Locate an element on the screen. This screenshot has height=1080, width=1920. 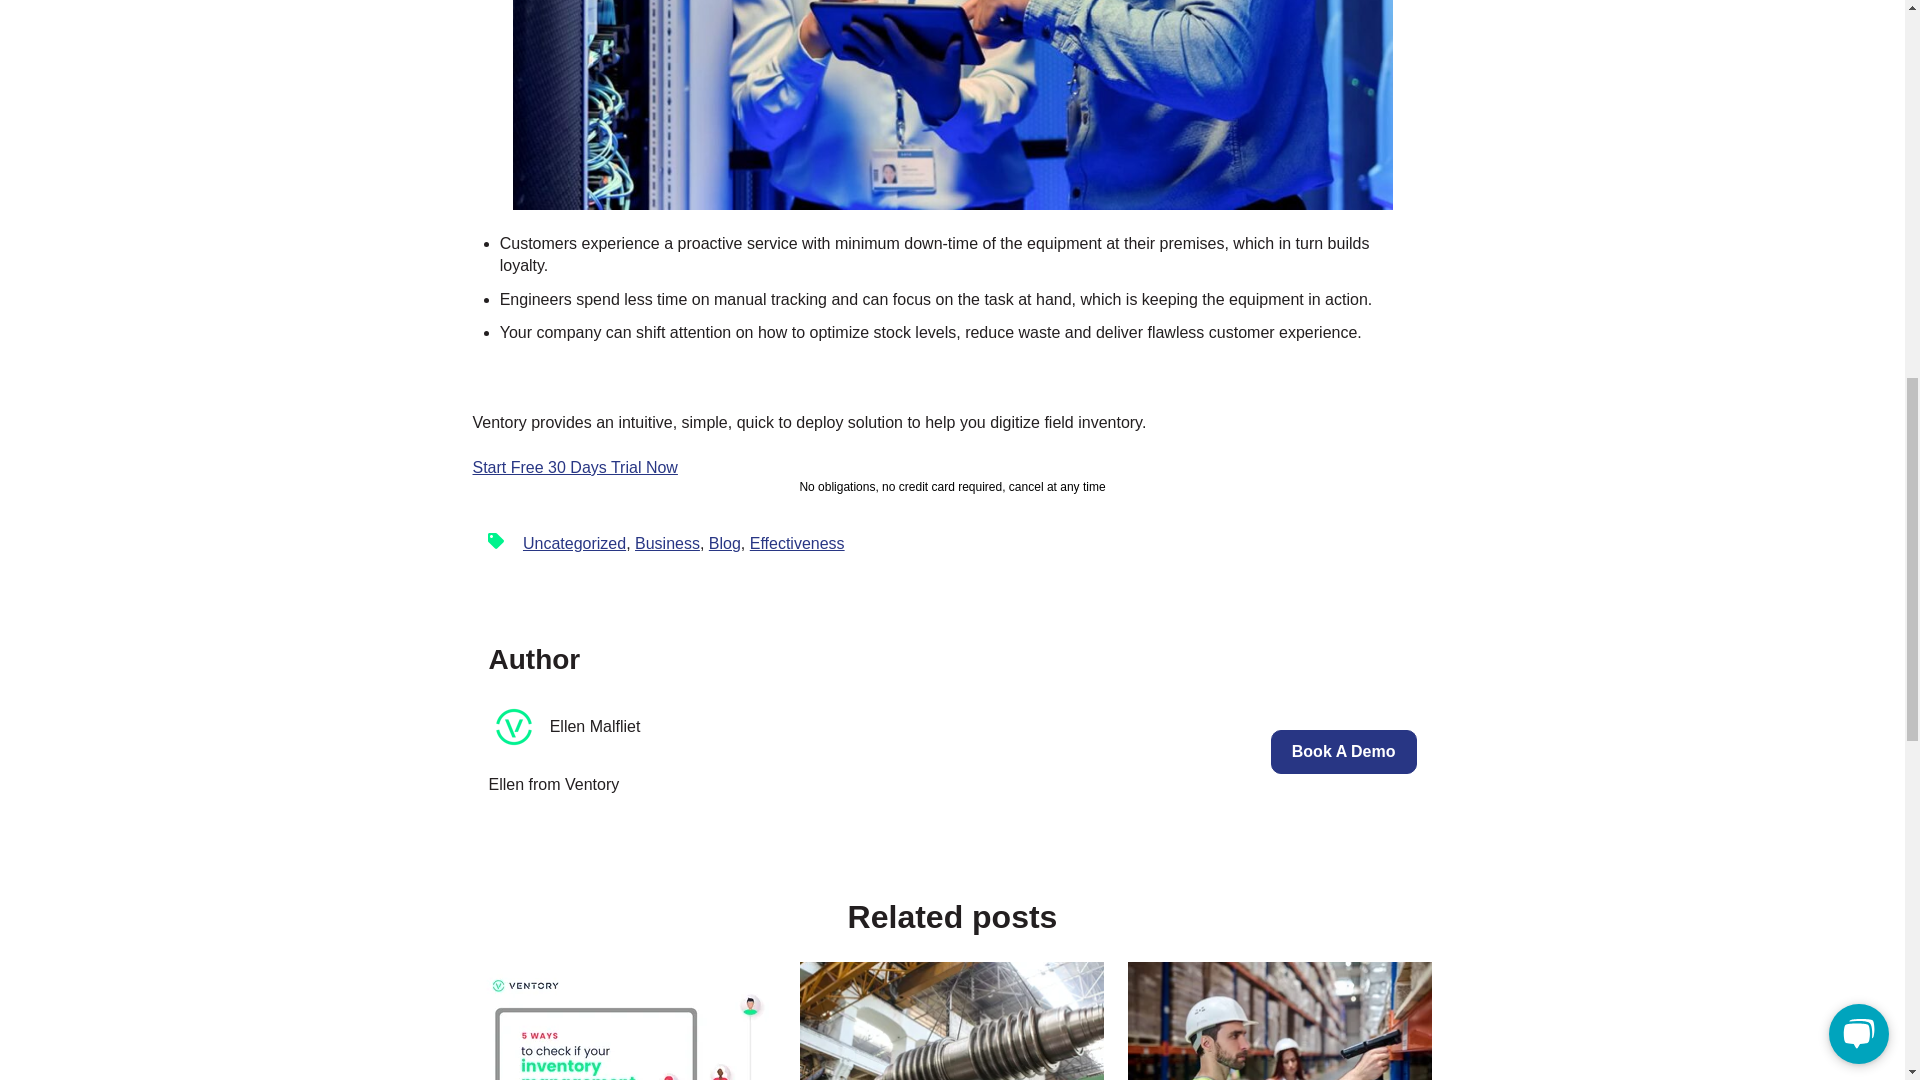
Start Free 30 Days Trial Now is located at coordinates (574, 468).